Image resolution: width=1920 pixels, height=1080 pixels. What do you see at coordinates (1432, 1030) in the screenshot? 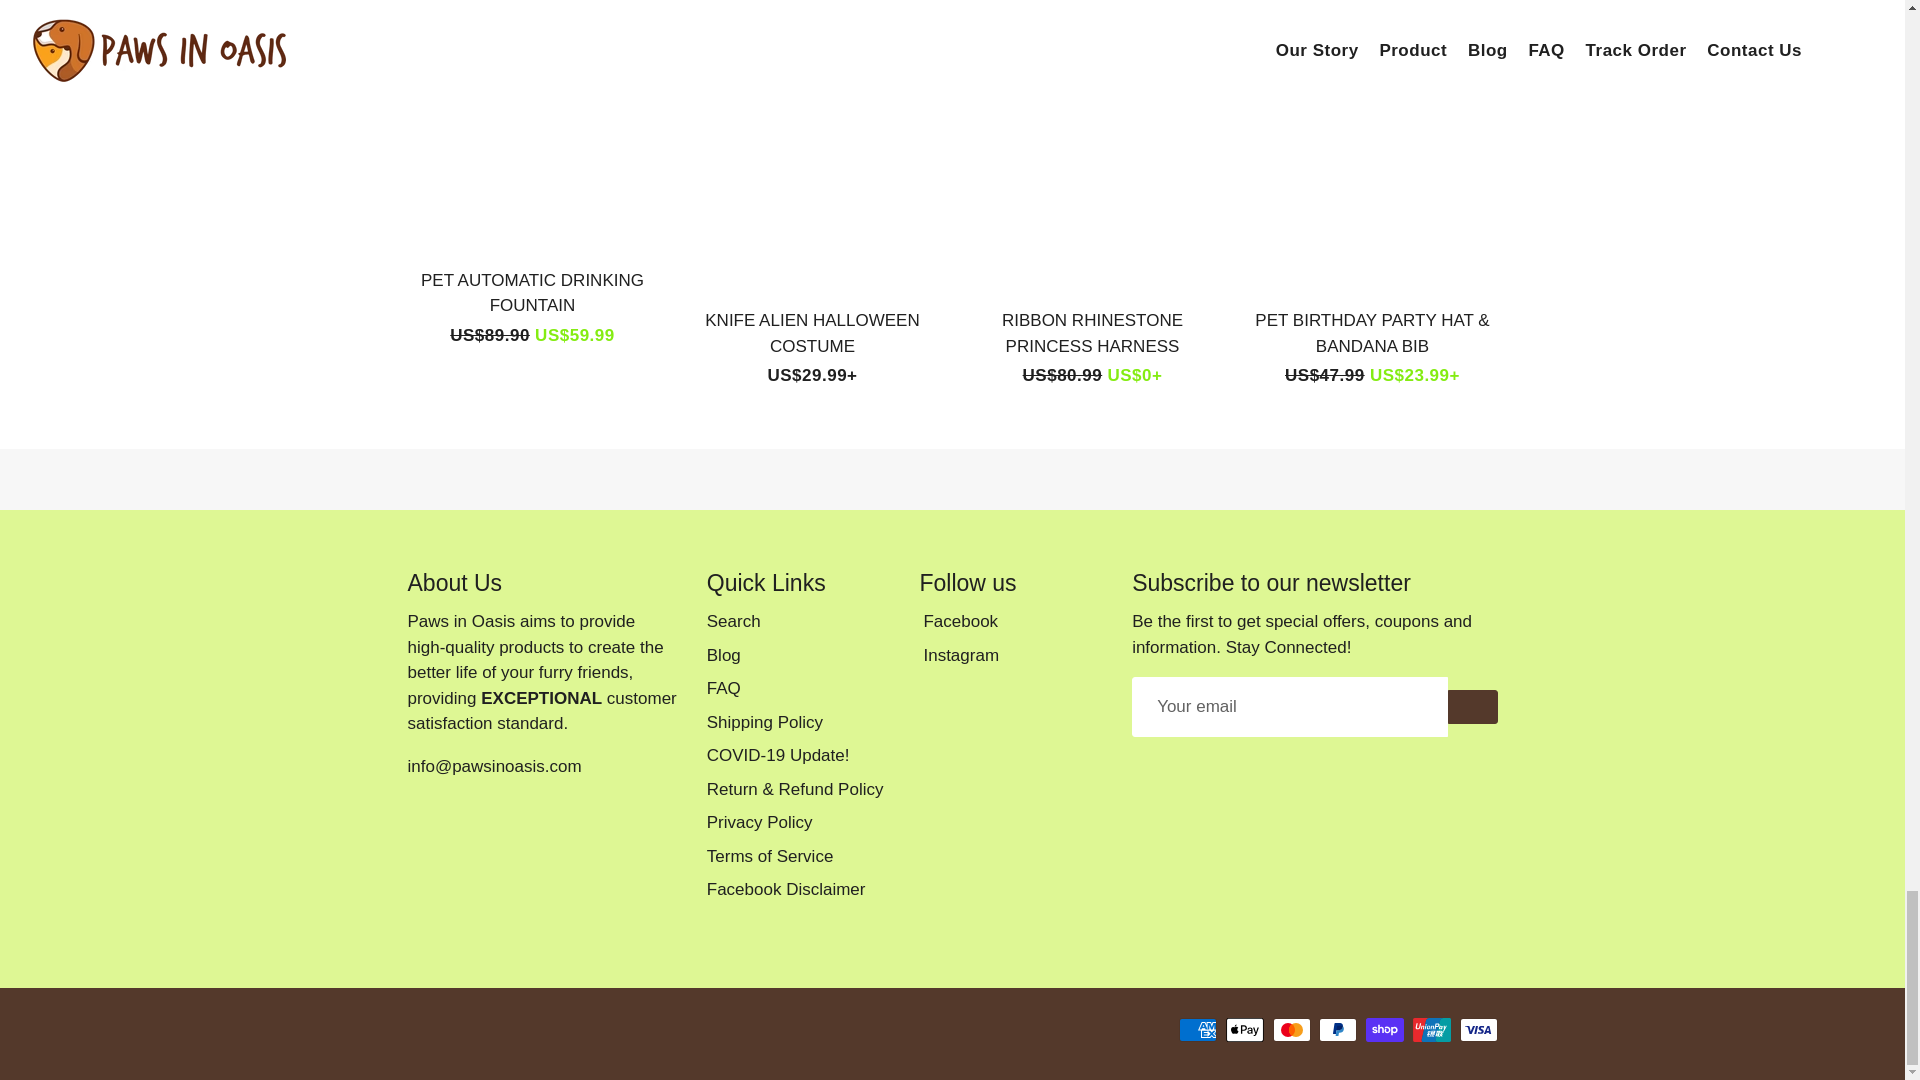
I see `Union Pay` at bounding box center [1432, 1030].